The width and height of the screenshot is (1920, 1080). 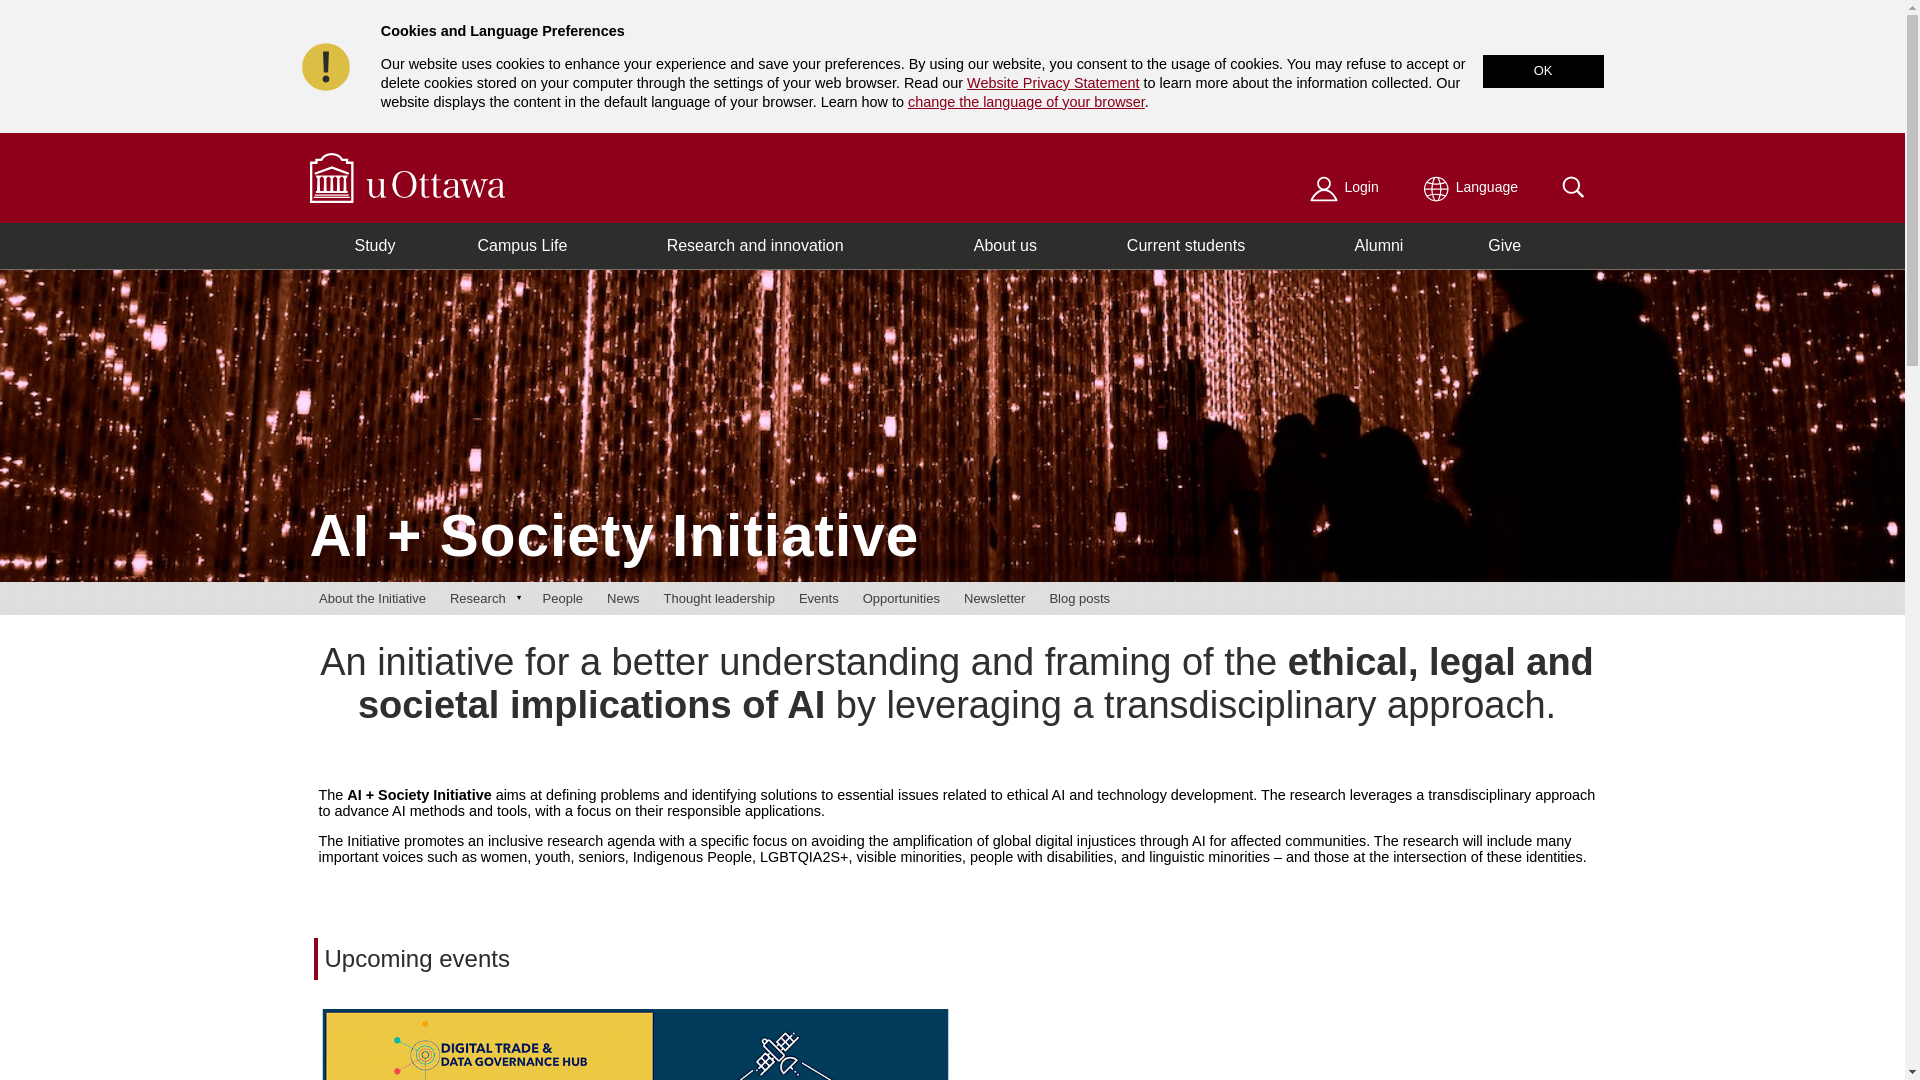 What do you see at coordinates (1380, 246) in the screenshot?
I see `Alumni` at bounding box center [1380, 246].